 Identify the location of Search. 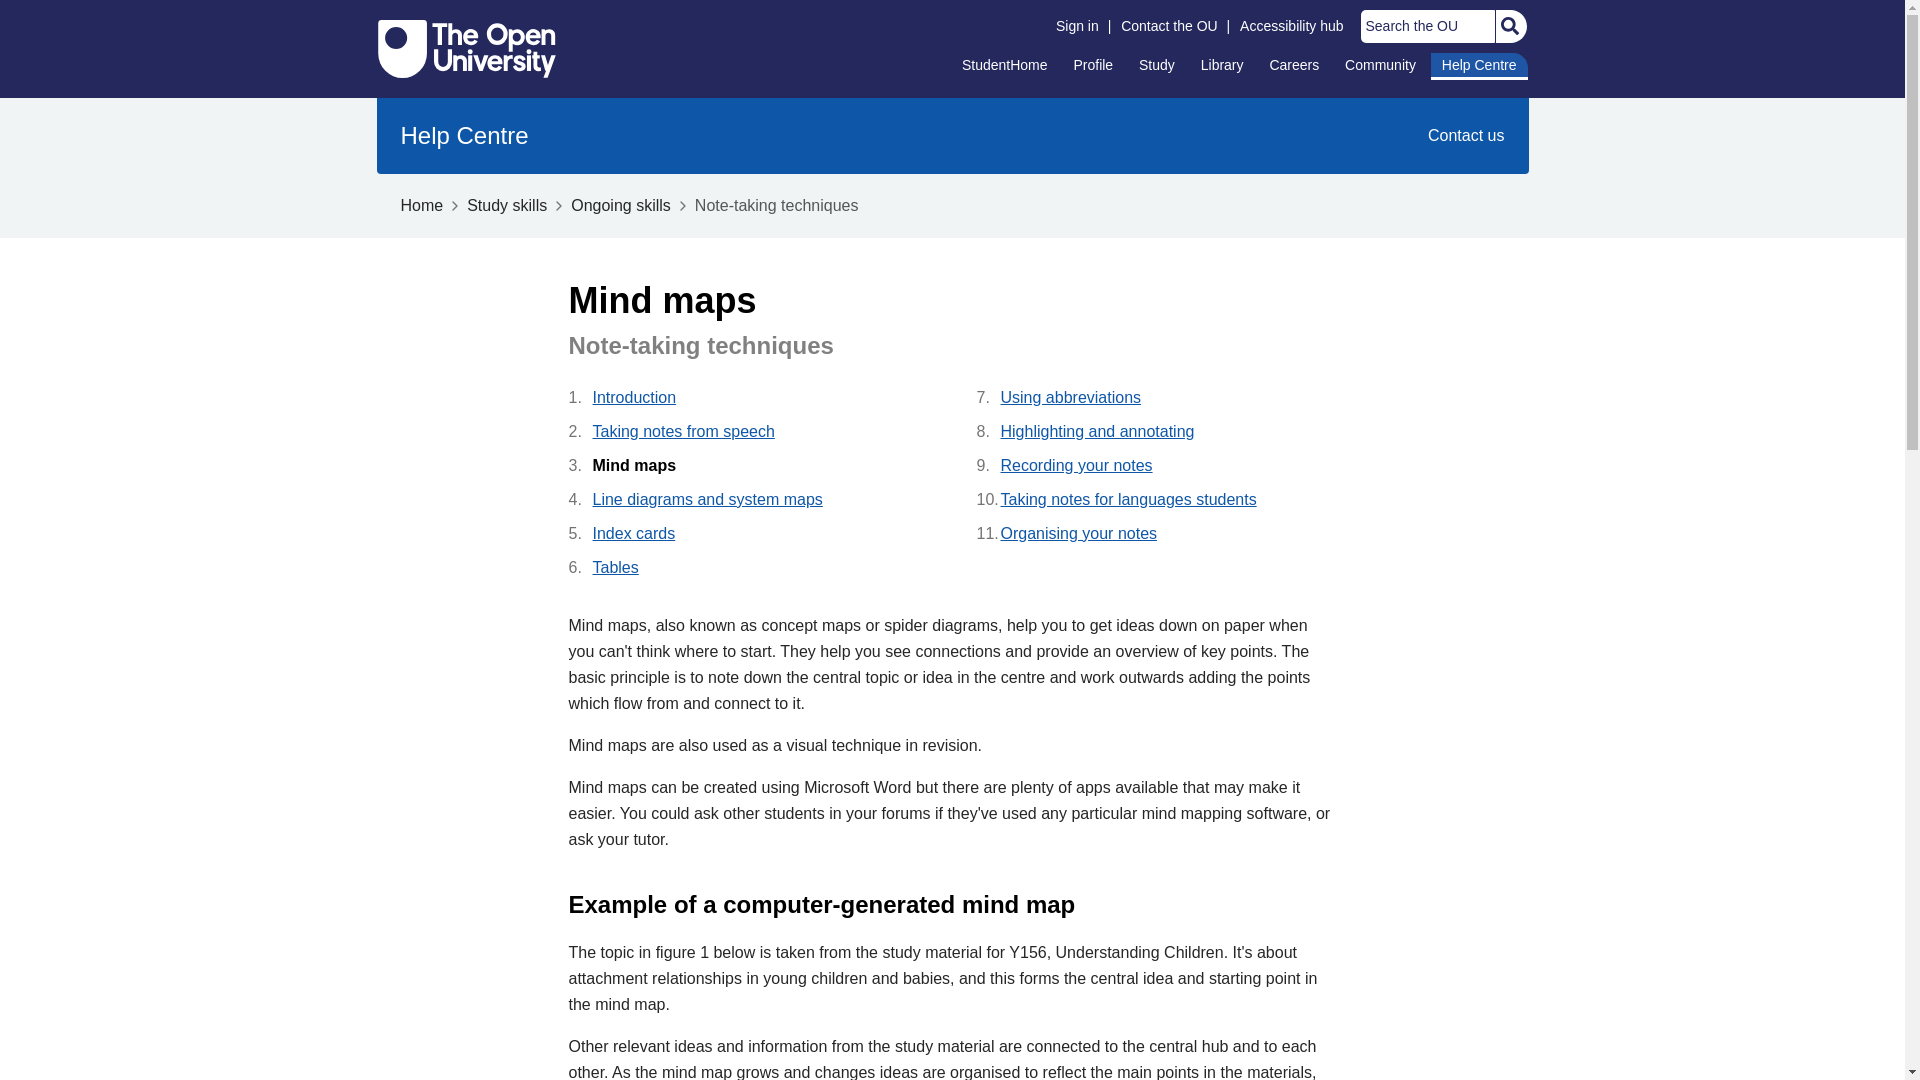
(1508, 26).